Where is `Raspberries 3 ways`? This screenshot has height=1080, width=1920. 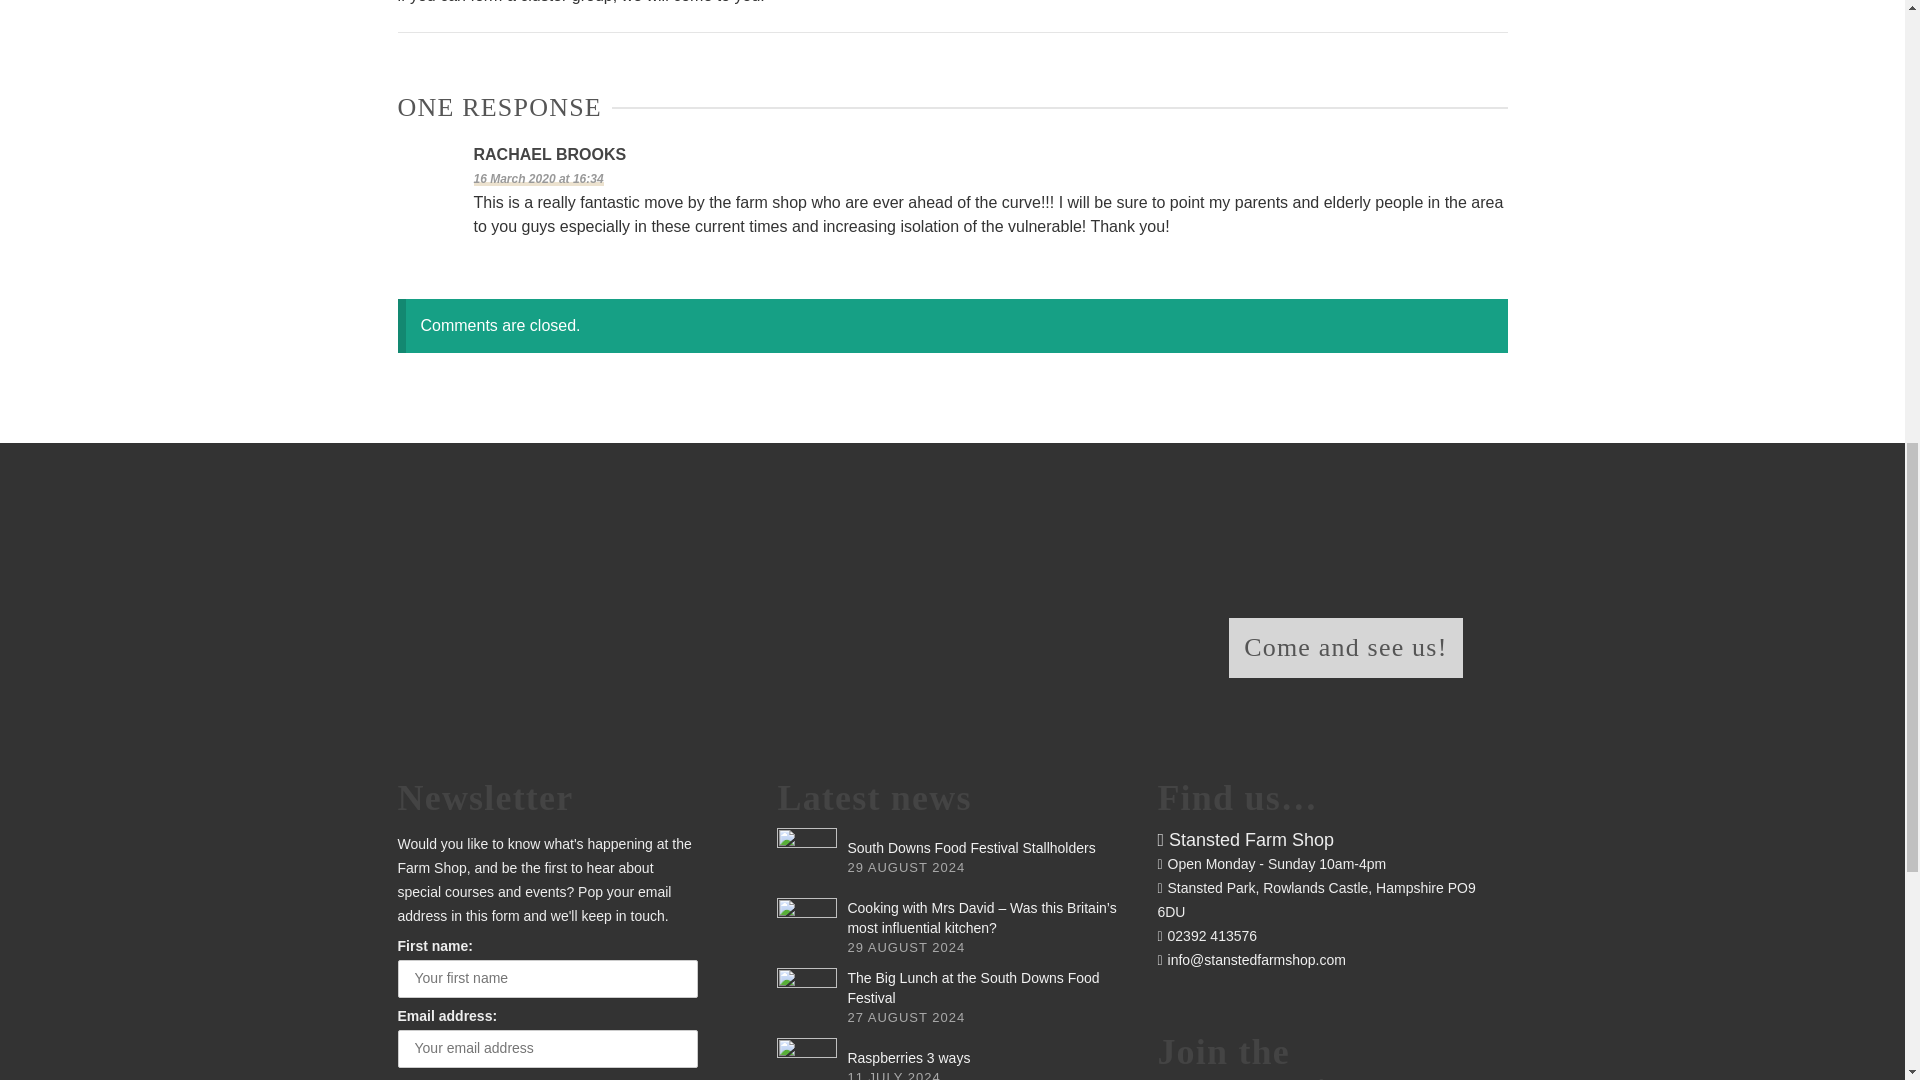 Raspberries 3 ways is located at coordinates (807, 1058).